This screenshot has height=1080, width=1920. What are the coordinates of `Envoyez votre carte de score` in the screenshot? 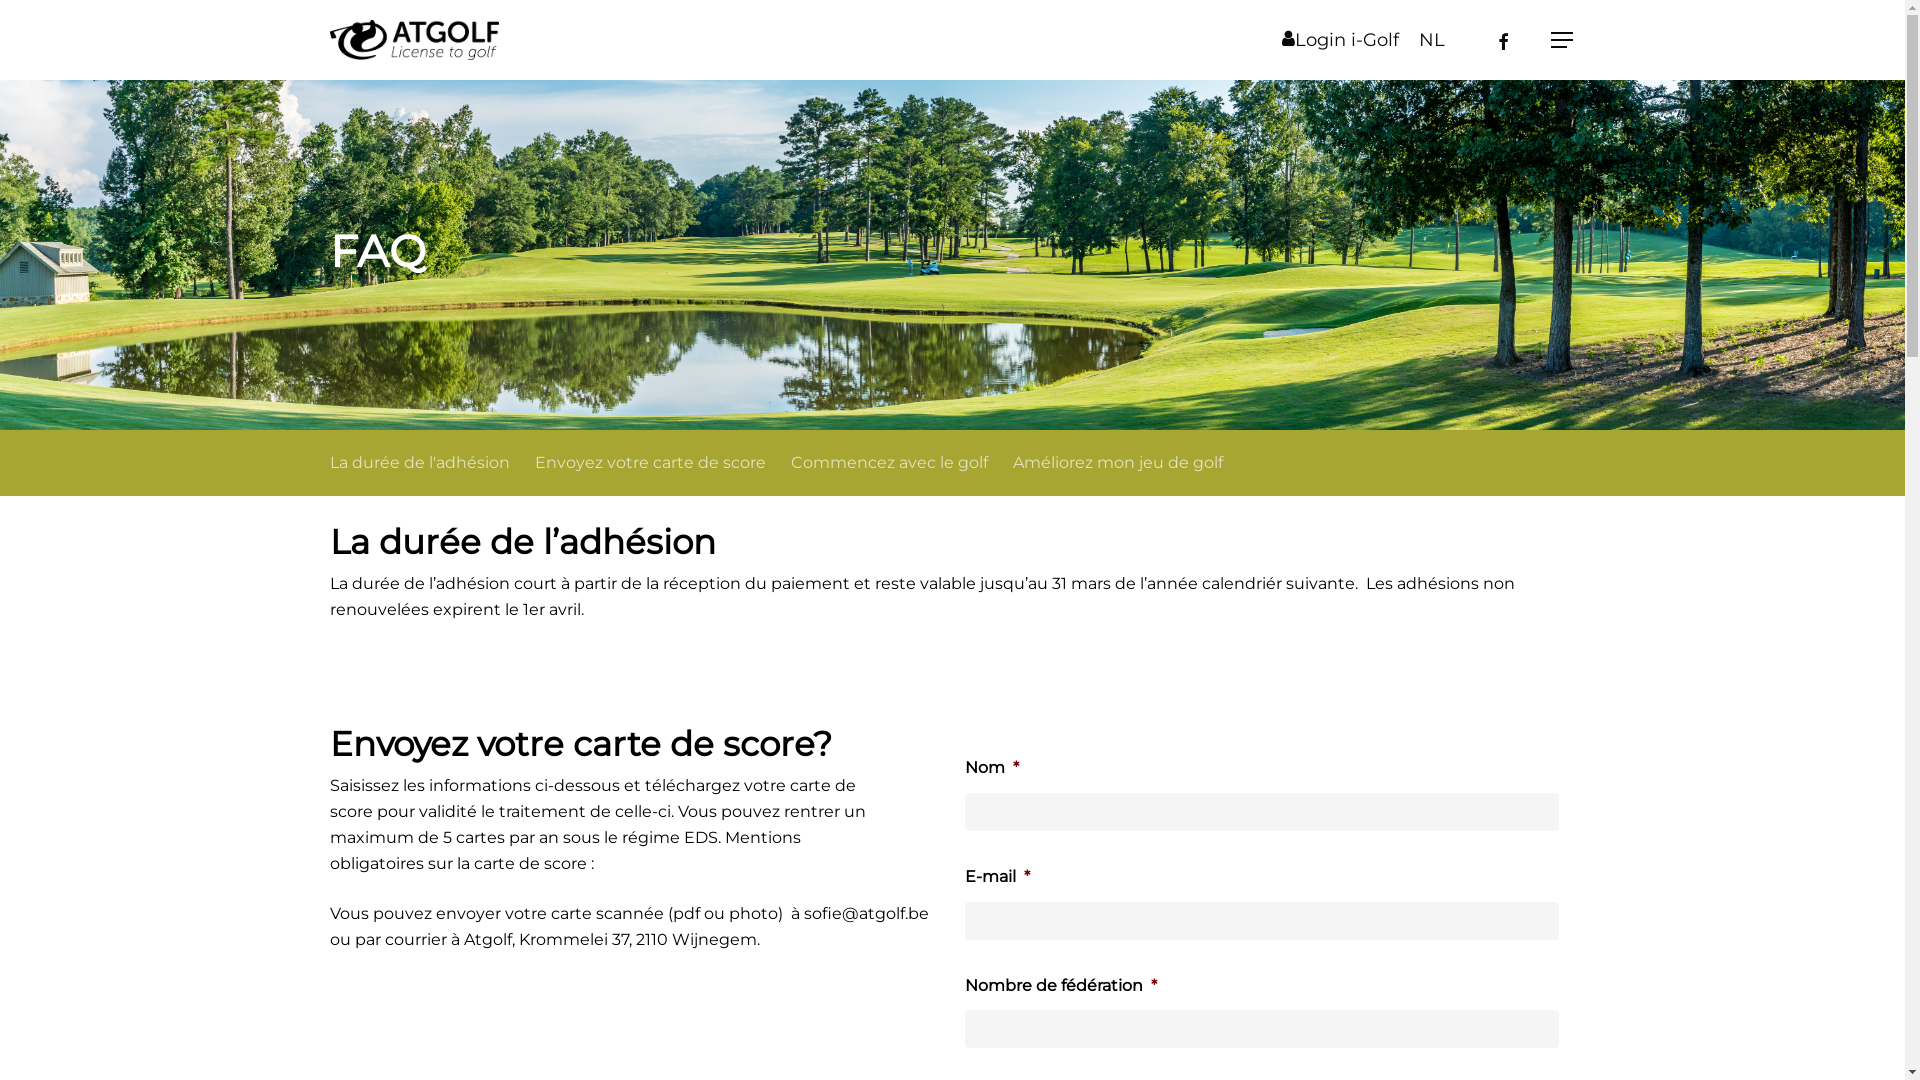 It's located at (650, 463).